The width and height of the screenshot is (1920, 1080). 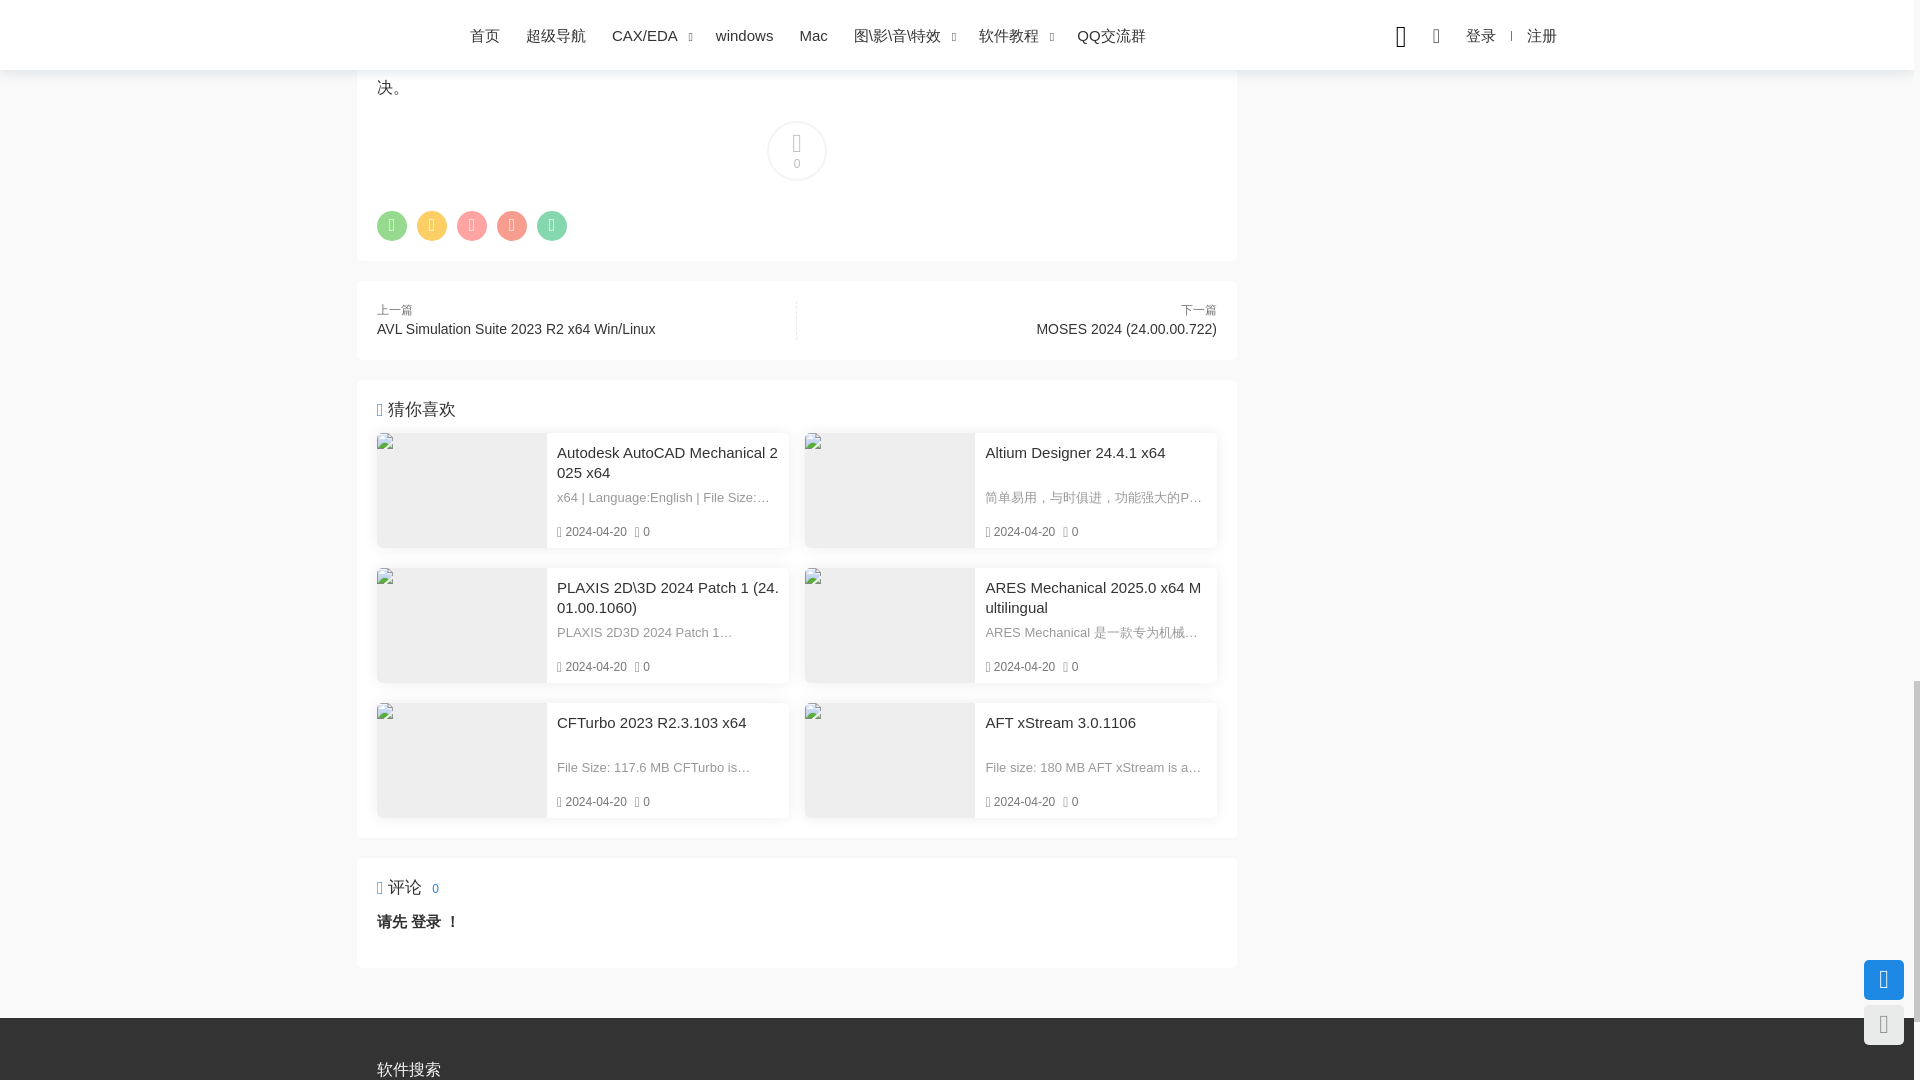 I want to click on AFT xStream 3.0.1106, so click(x=890, y=760).